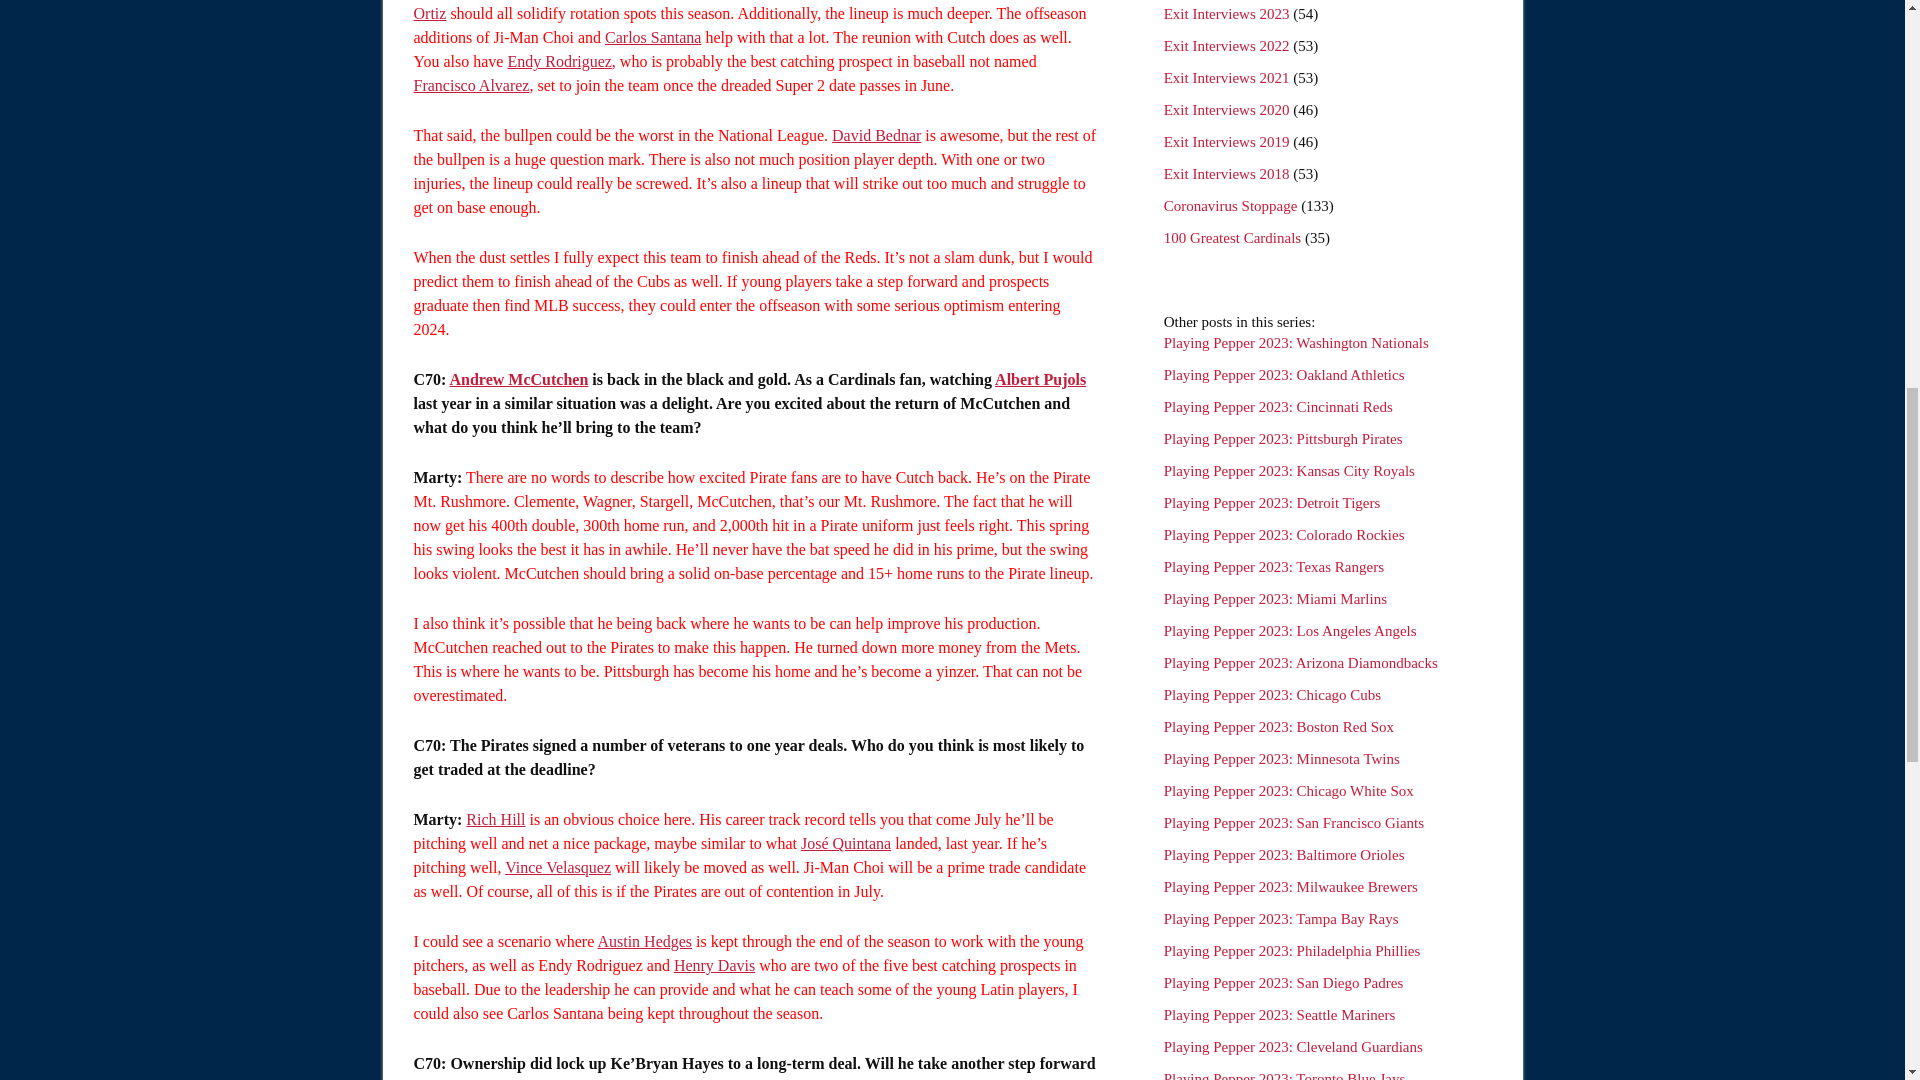  Describe the element at coordinates (1274, 598) in the screenshot. I see `Playing Pepper 2023: Miami Marlins` at that location.